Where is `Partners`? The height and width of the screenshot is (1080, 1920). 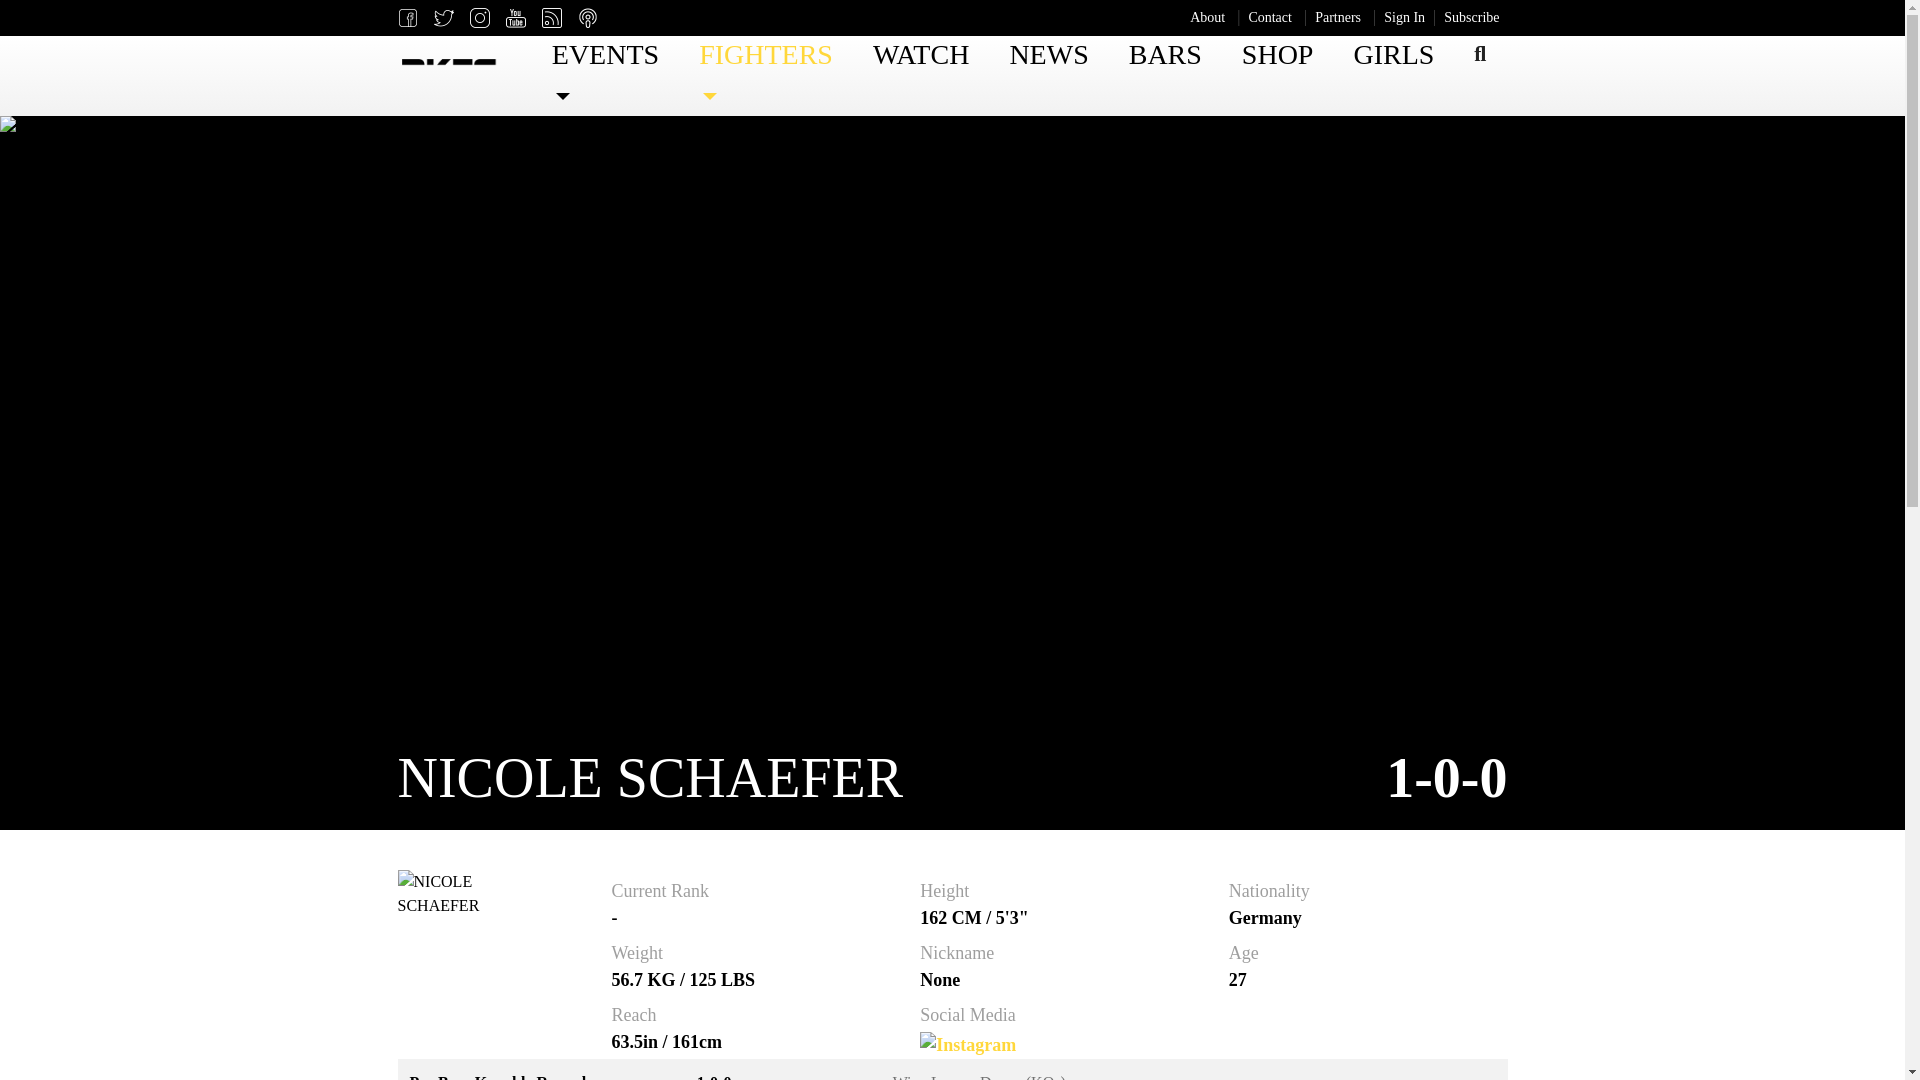
Partners is located at coordinates (1338, 18).